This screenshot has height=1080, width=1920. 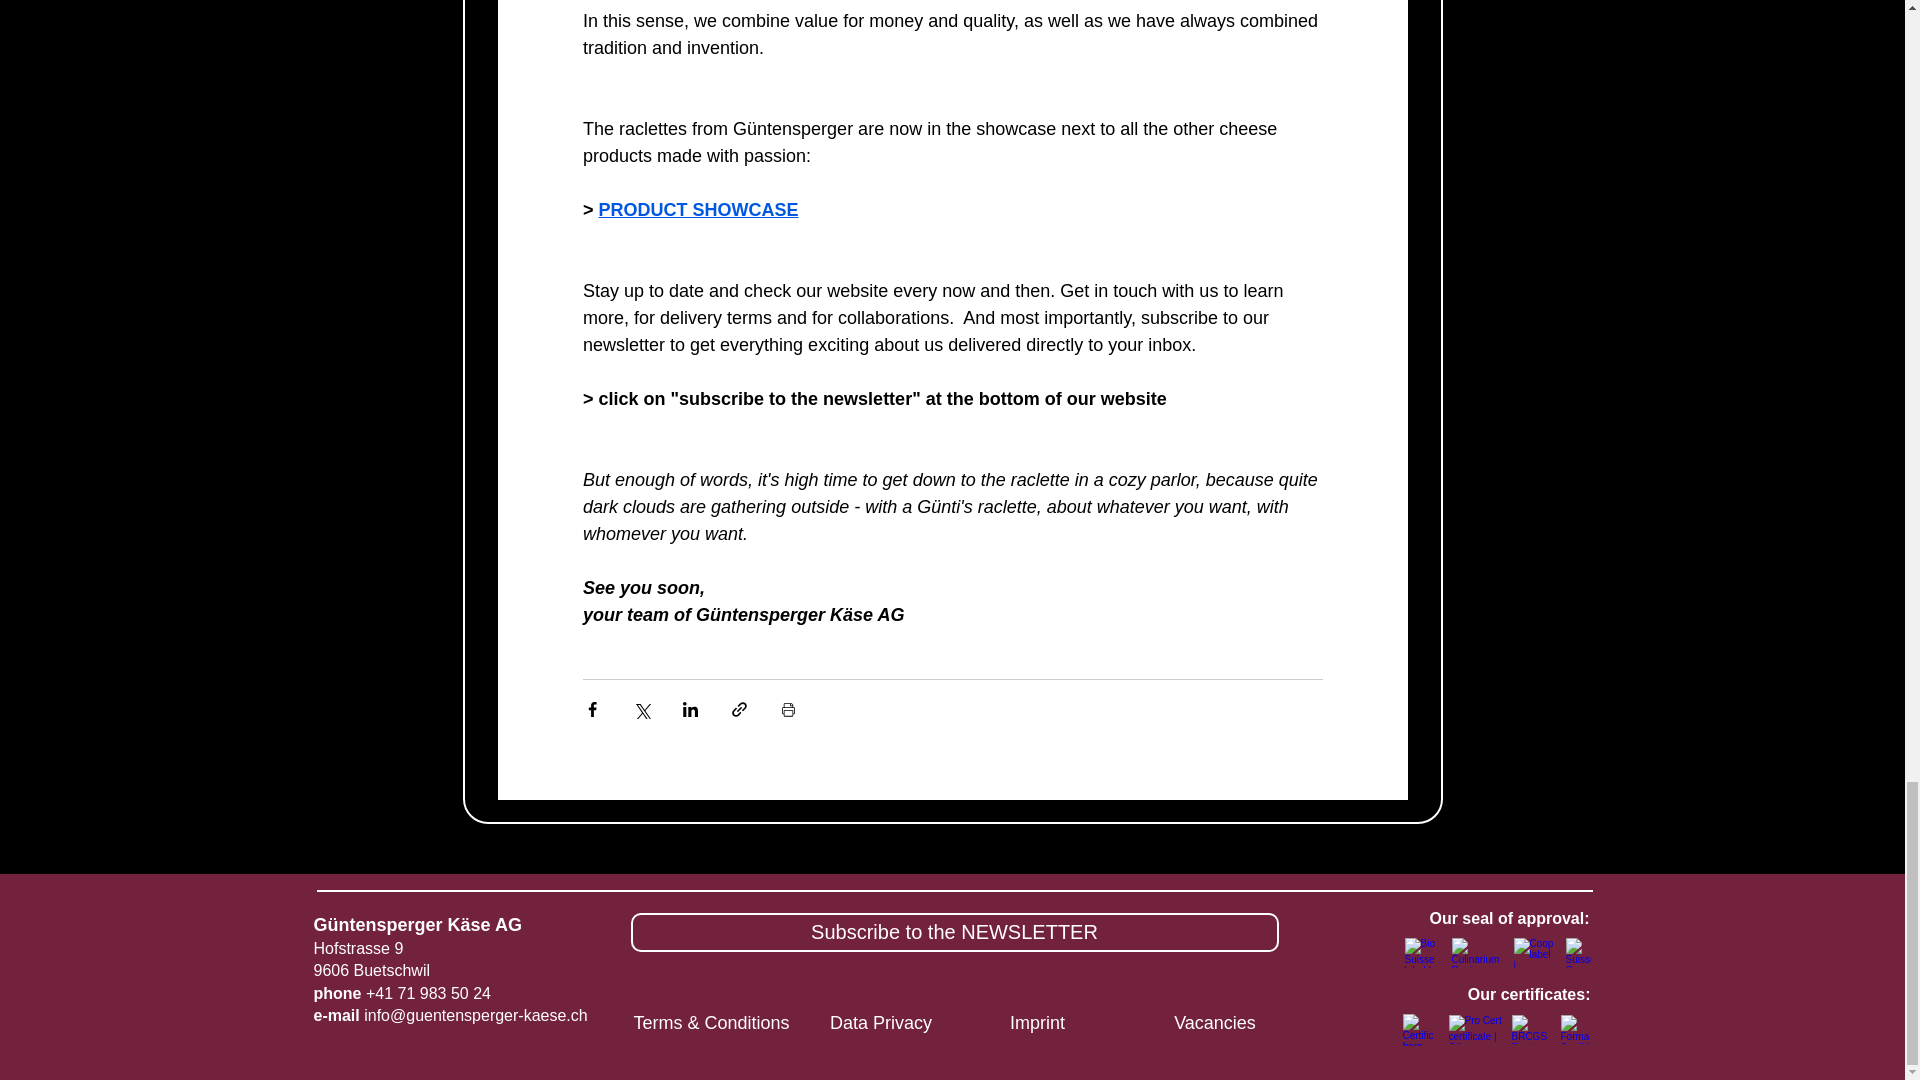 I want to click on Vacancies, so click(x=1215, y=1024).